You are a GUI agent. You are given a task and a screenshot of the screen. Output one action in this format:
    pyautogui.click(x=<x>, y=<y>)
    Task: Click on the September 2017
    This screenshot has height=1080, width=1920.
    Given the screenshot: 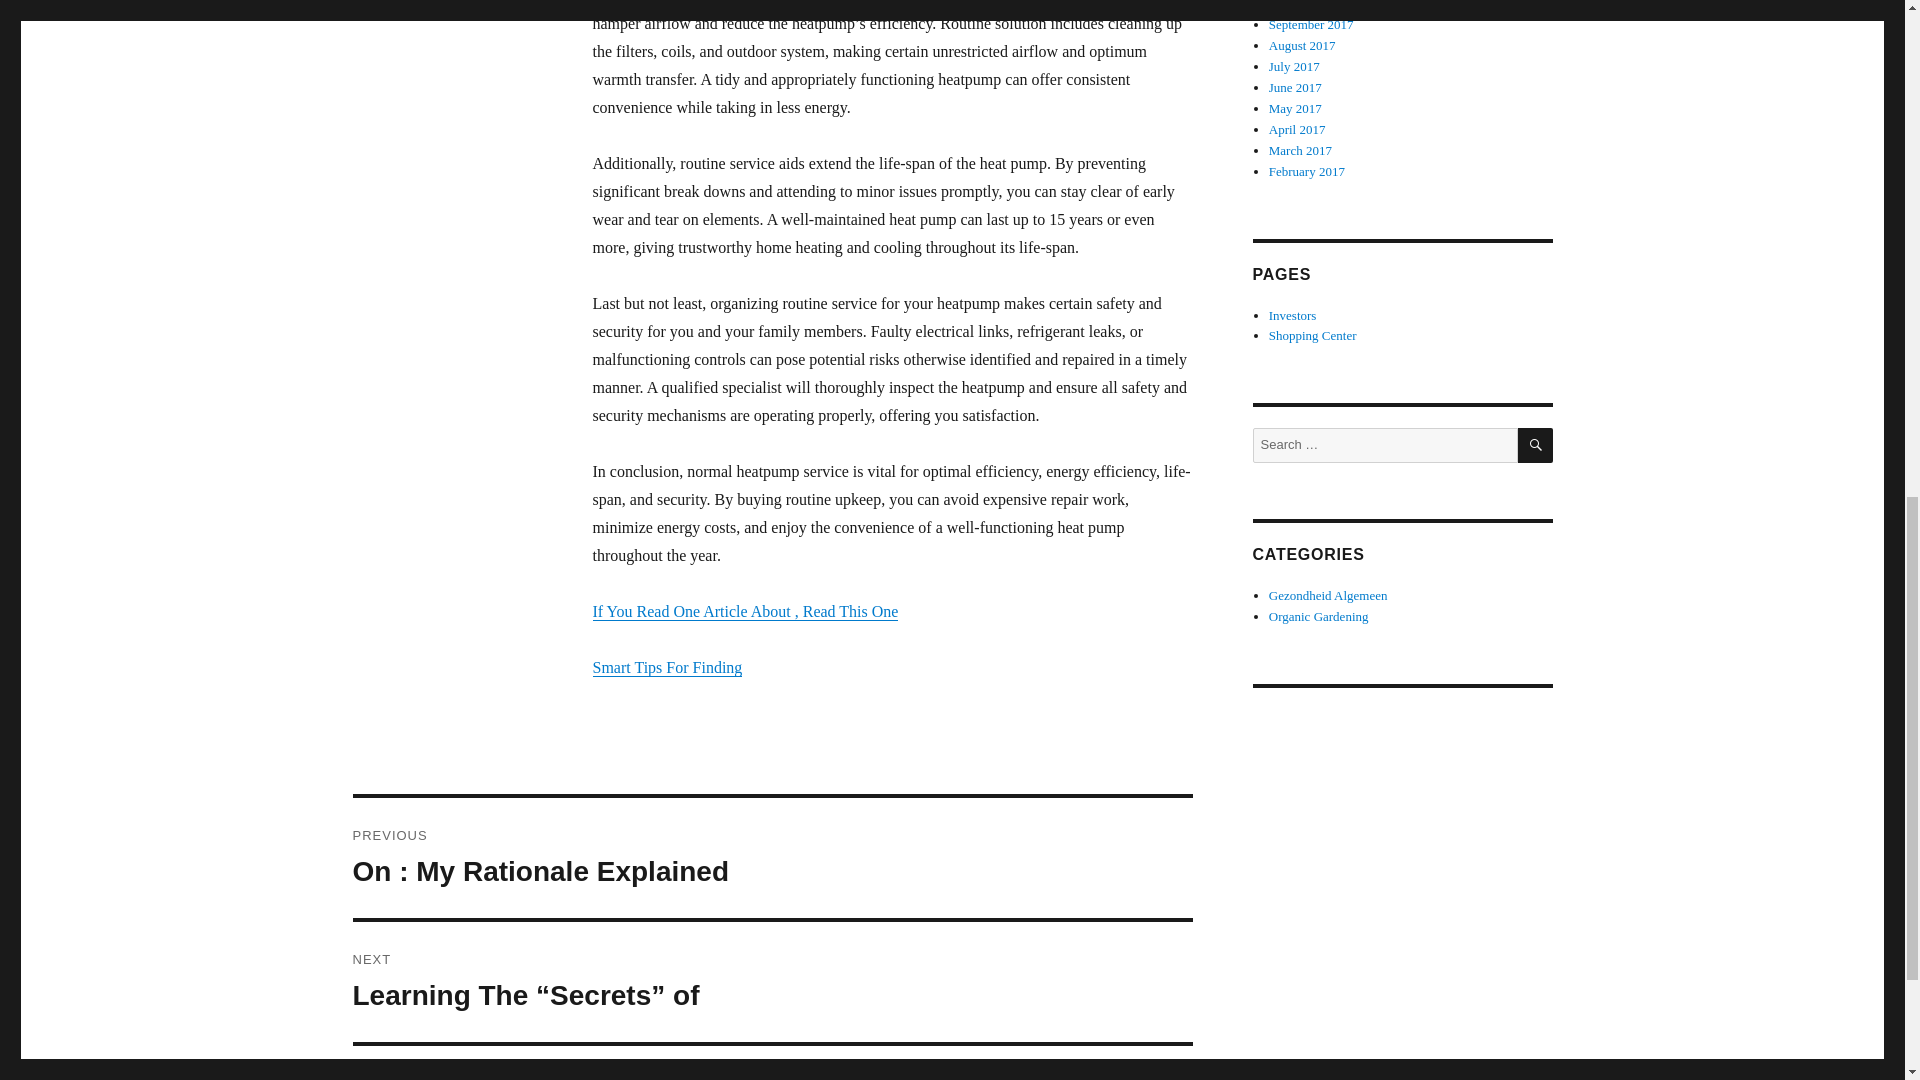 What is the action you would take?
    pyautogui.click(x=1328, y=594)
    